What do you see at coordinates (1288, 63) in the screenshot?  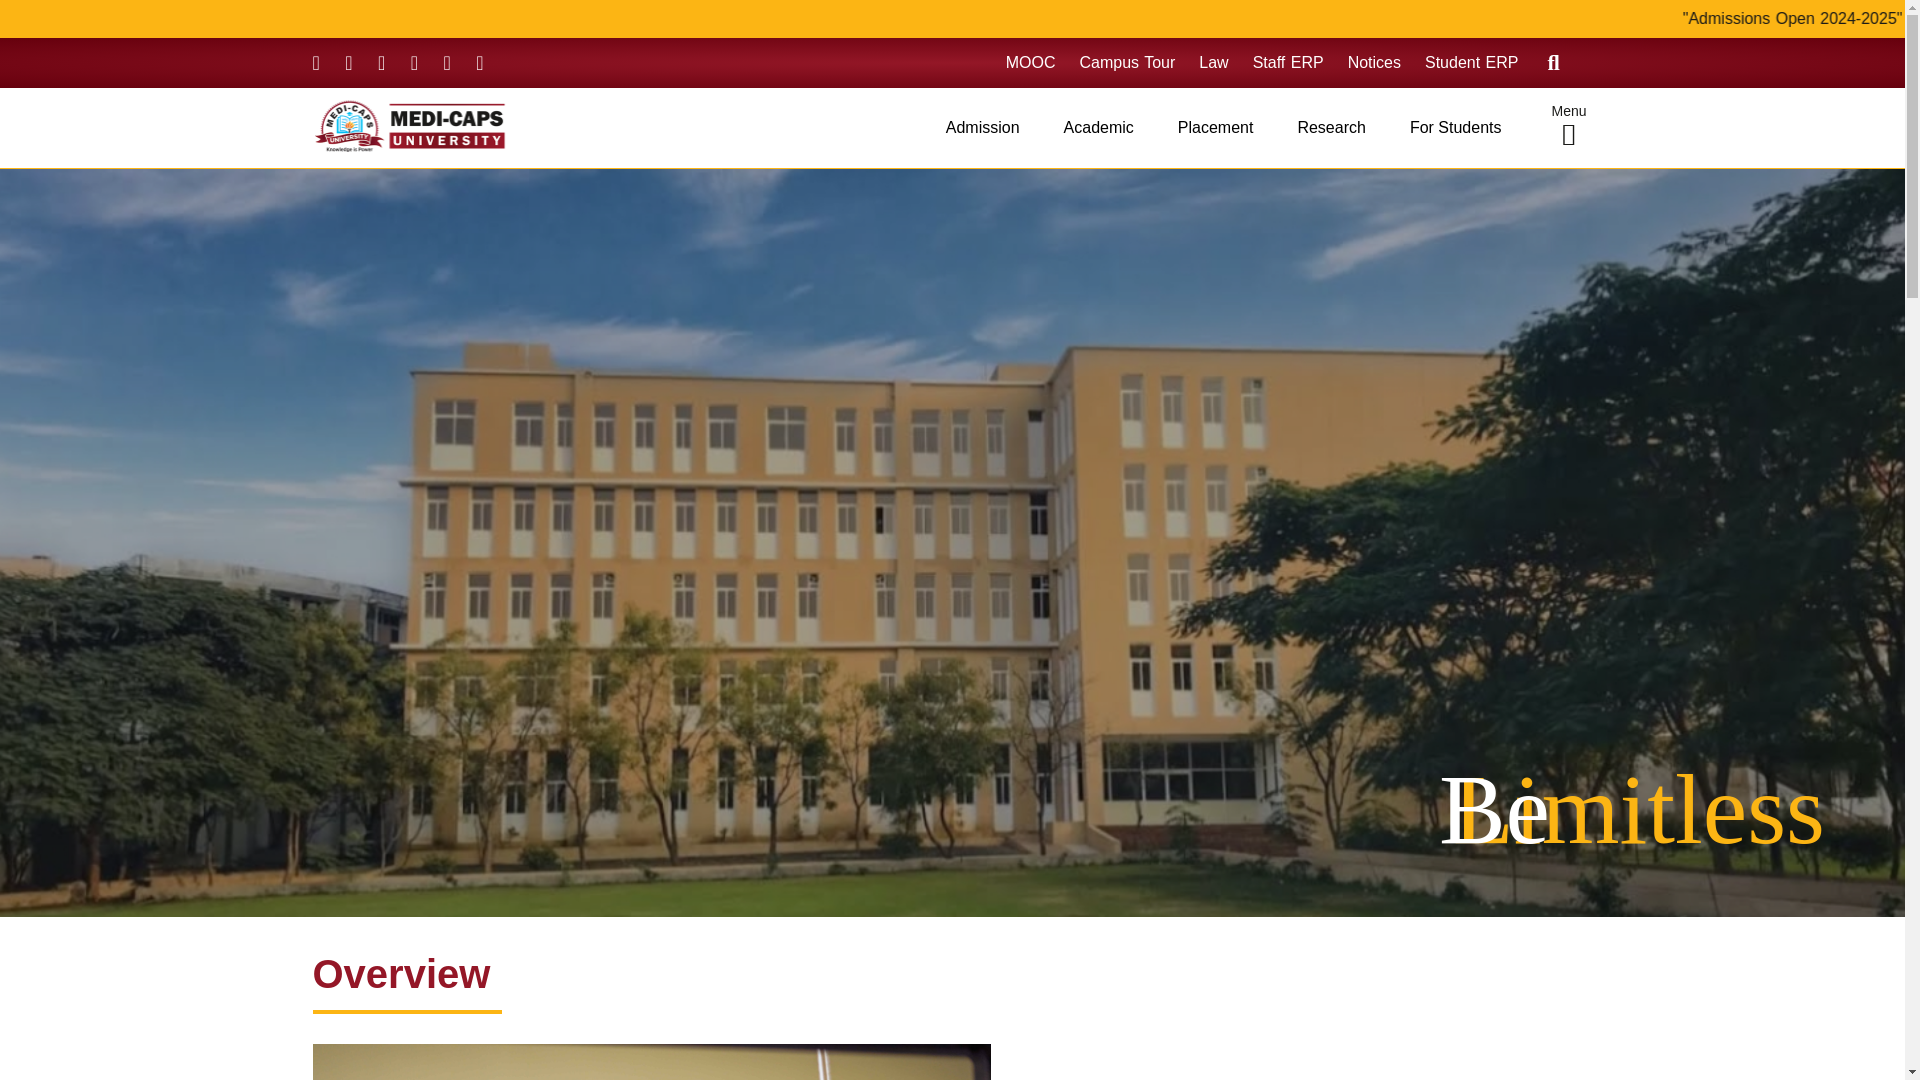 I see `Staff ERP` at bounding box center [1288, 63].